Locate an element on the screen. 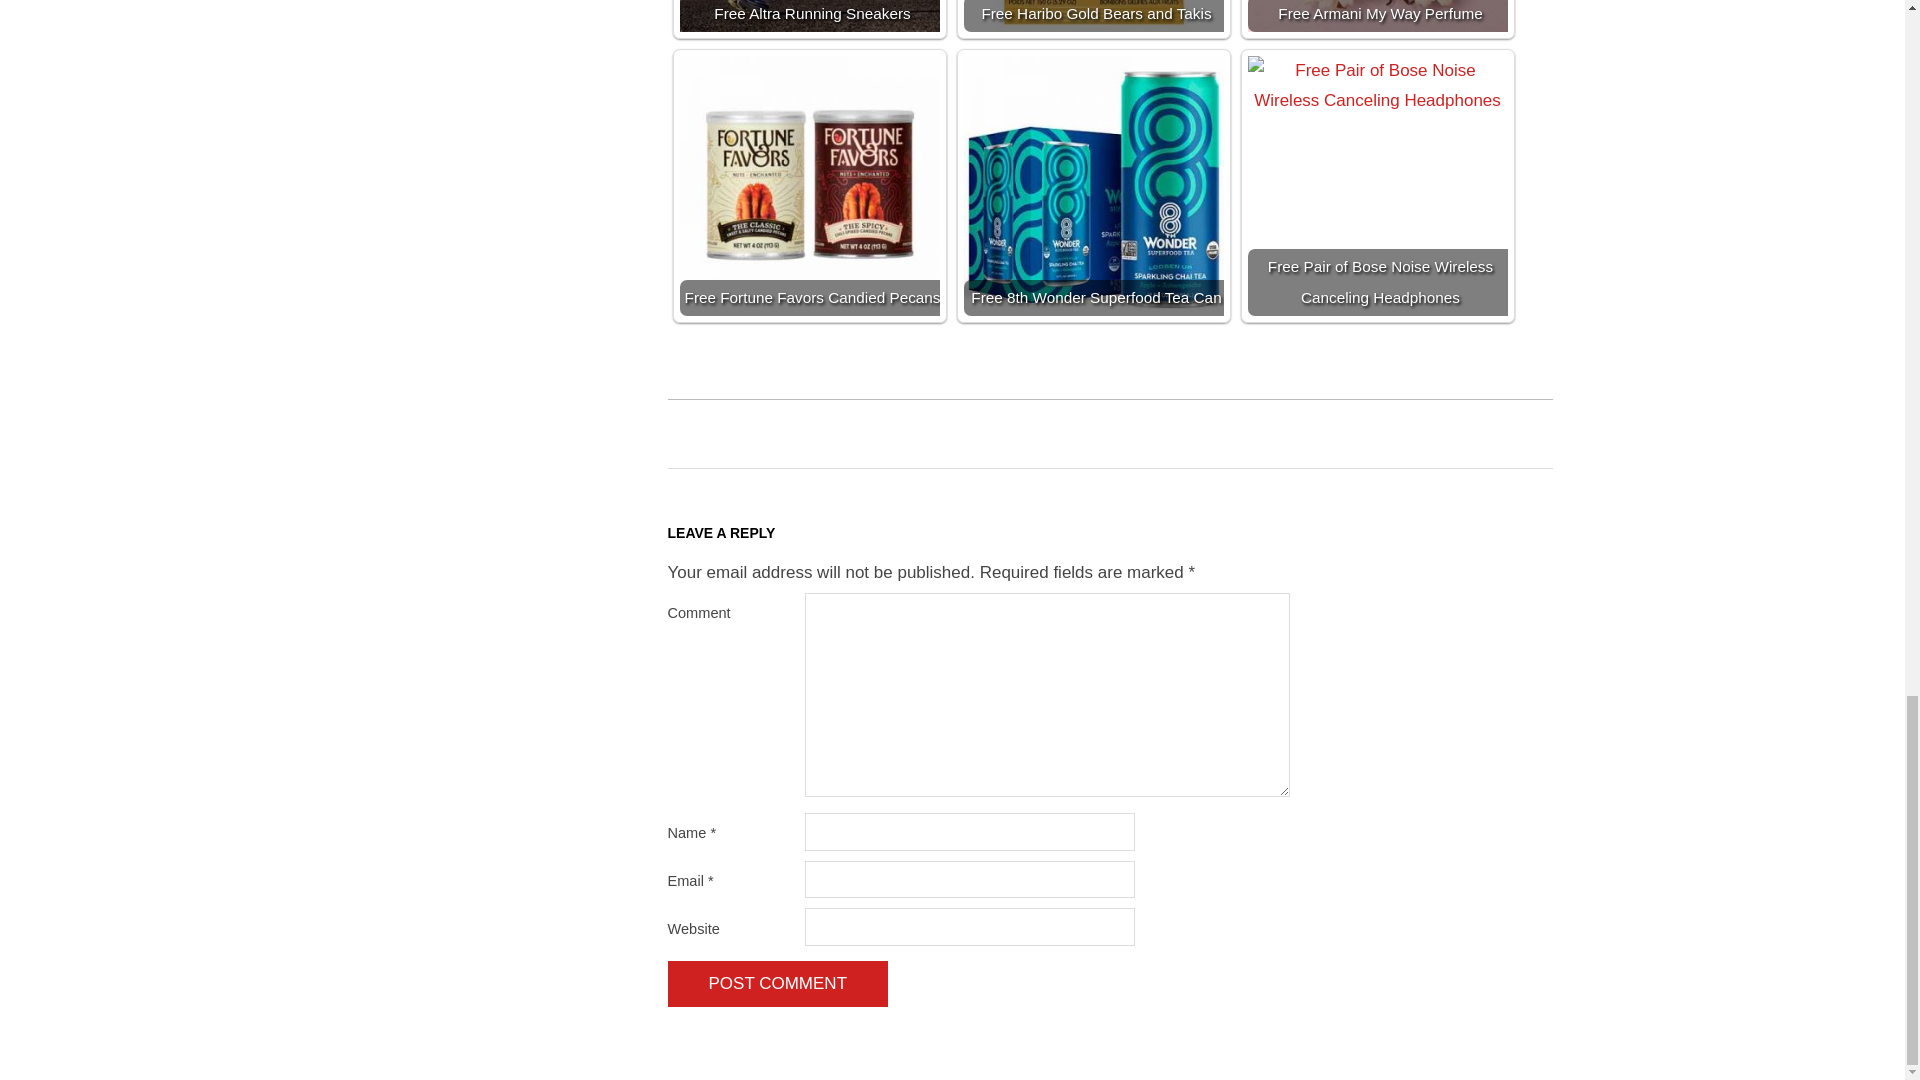  Free Haribo Gold Bears and Takis is located at coordinates (1094, 16).